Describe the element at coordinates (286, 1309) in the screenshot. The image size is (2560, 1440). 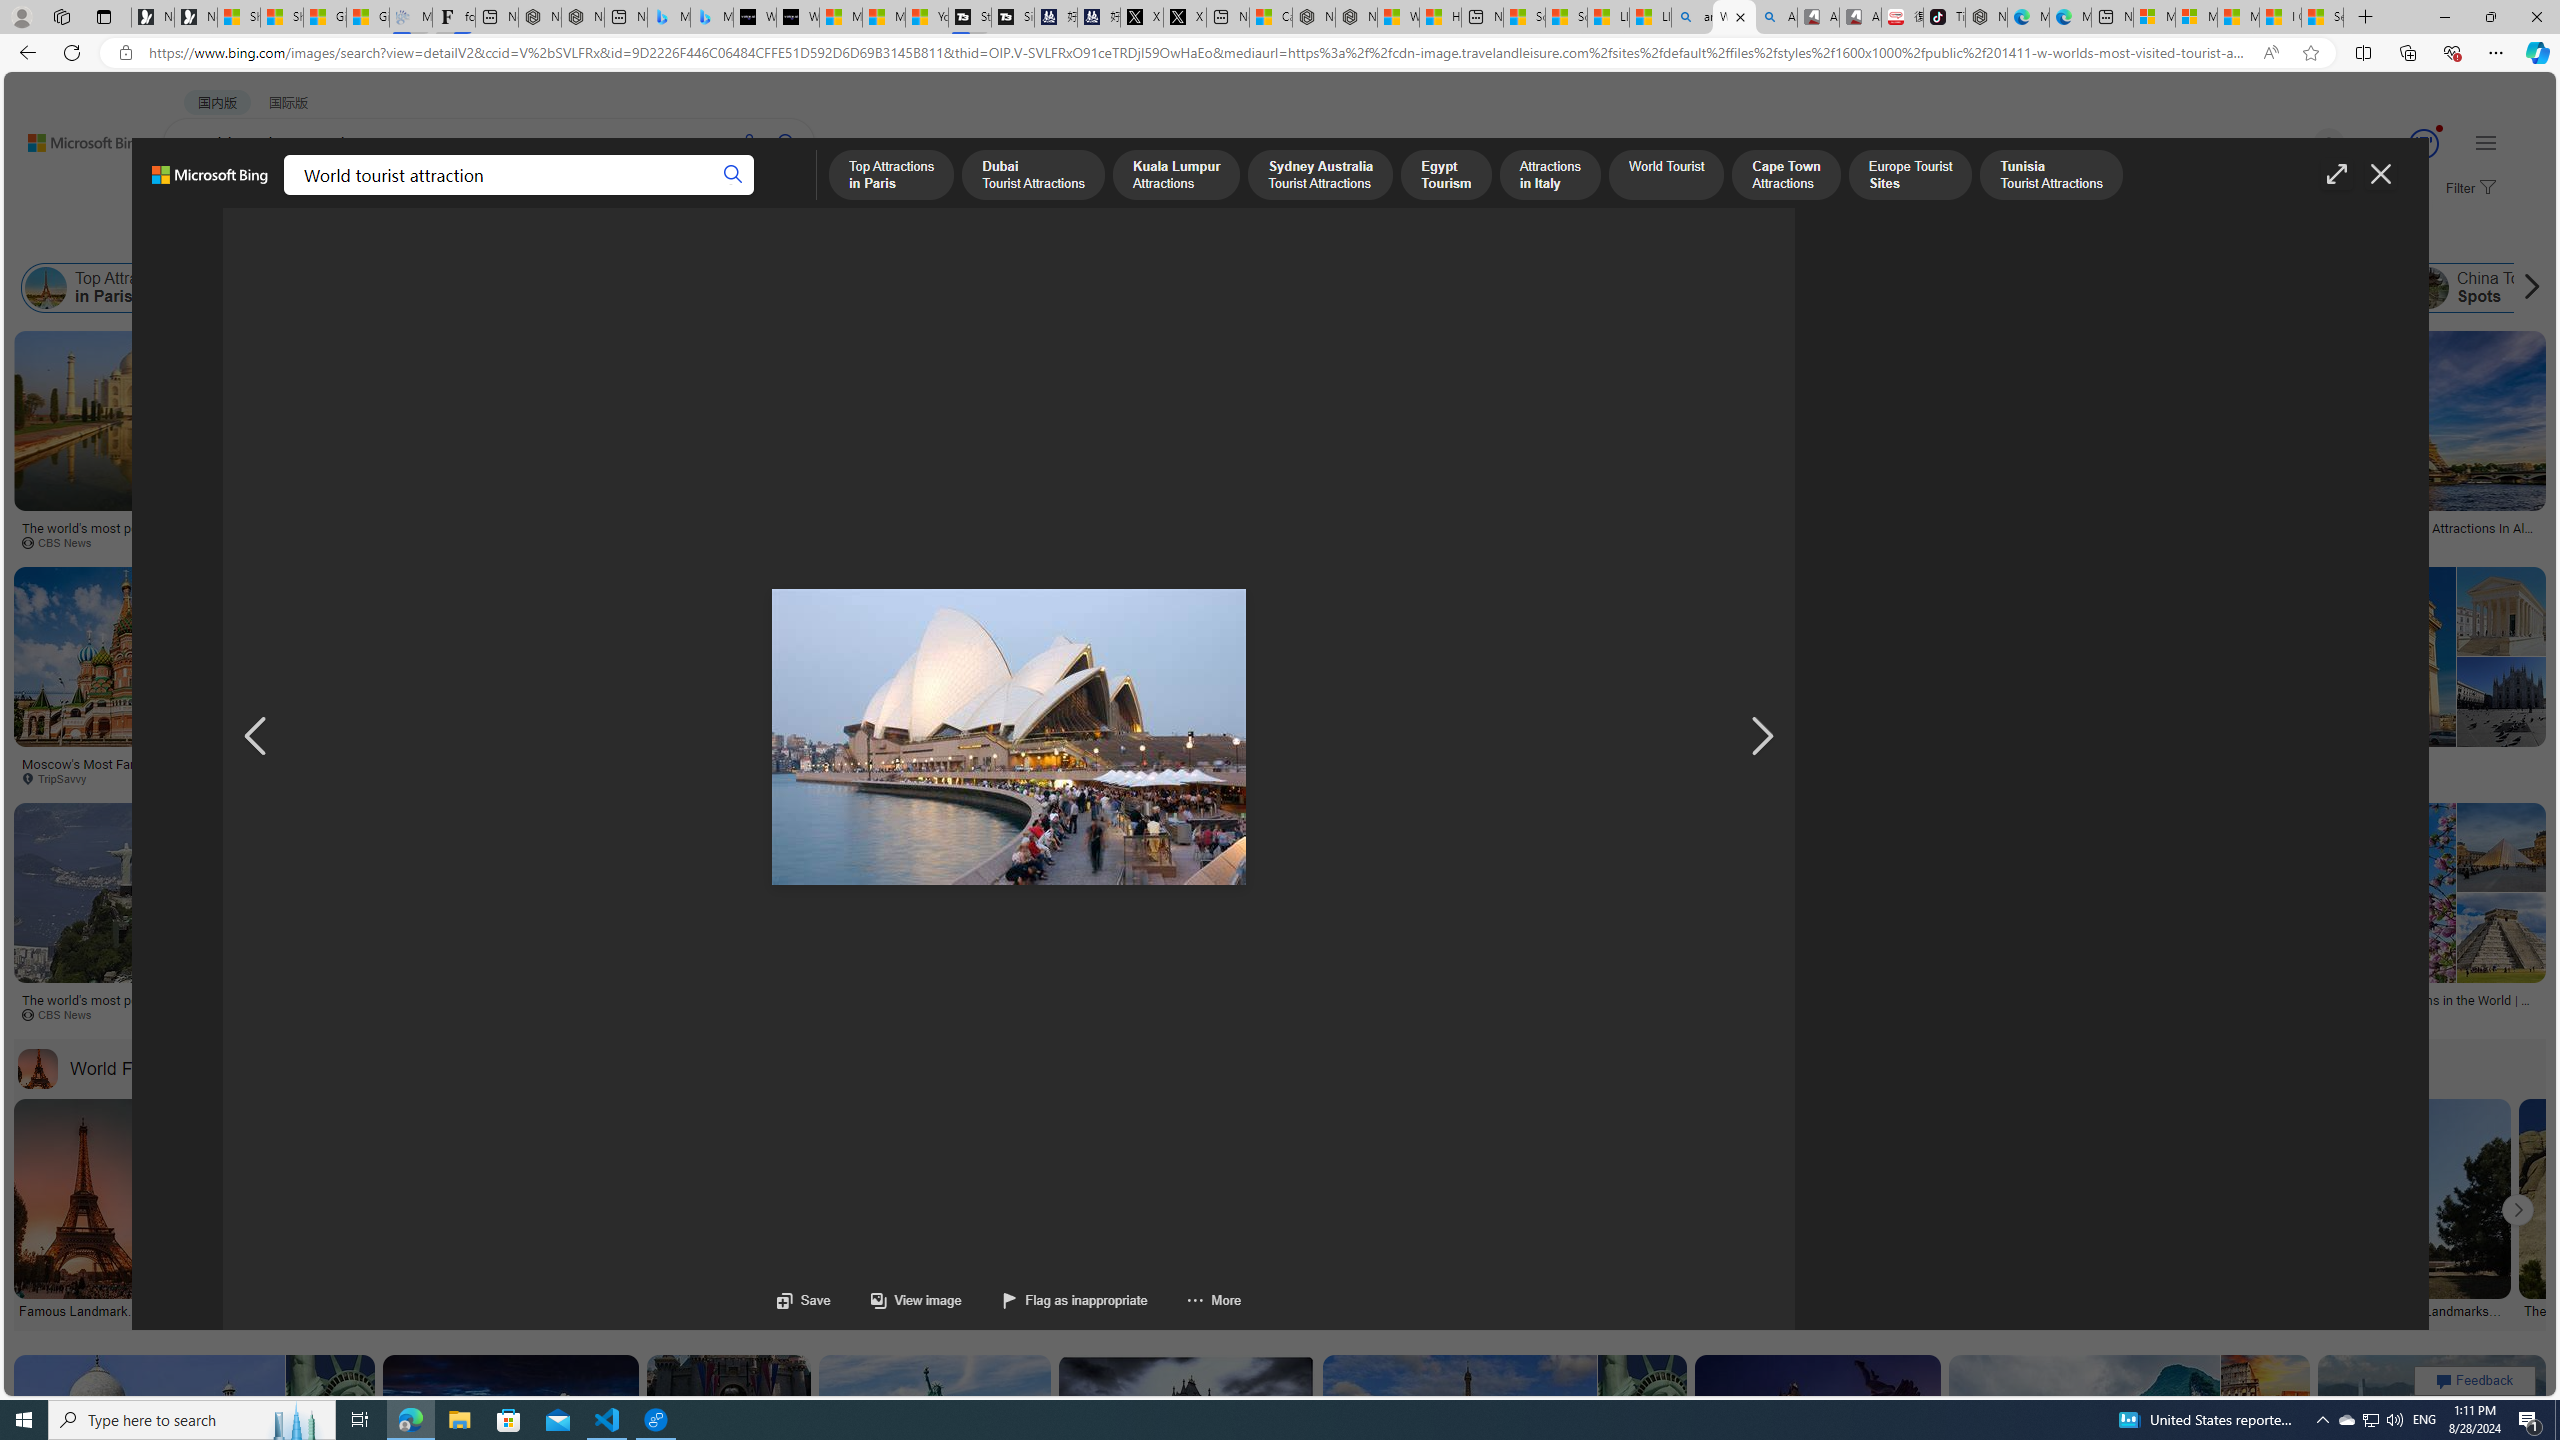
I see `15 Monumental famous landmarks around the world - DCT Travel` at that location.